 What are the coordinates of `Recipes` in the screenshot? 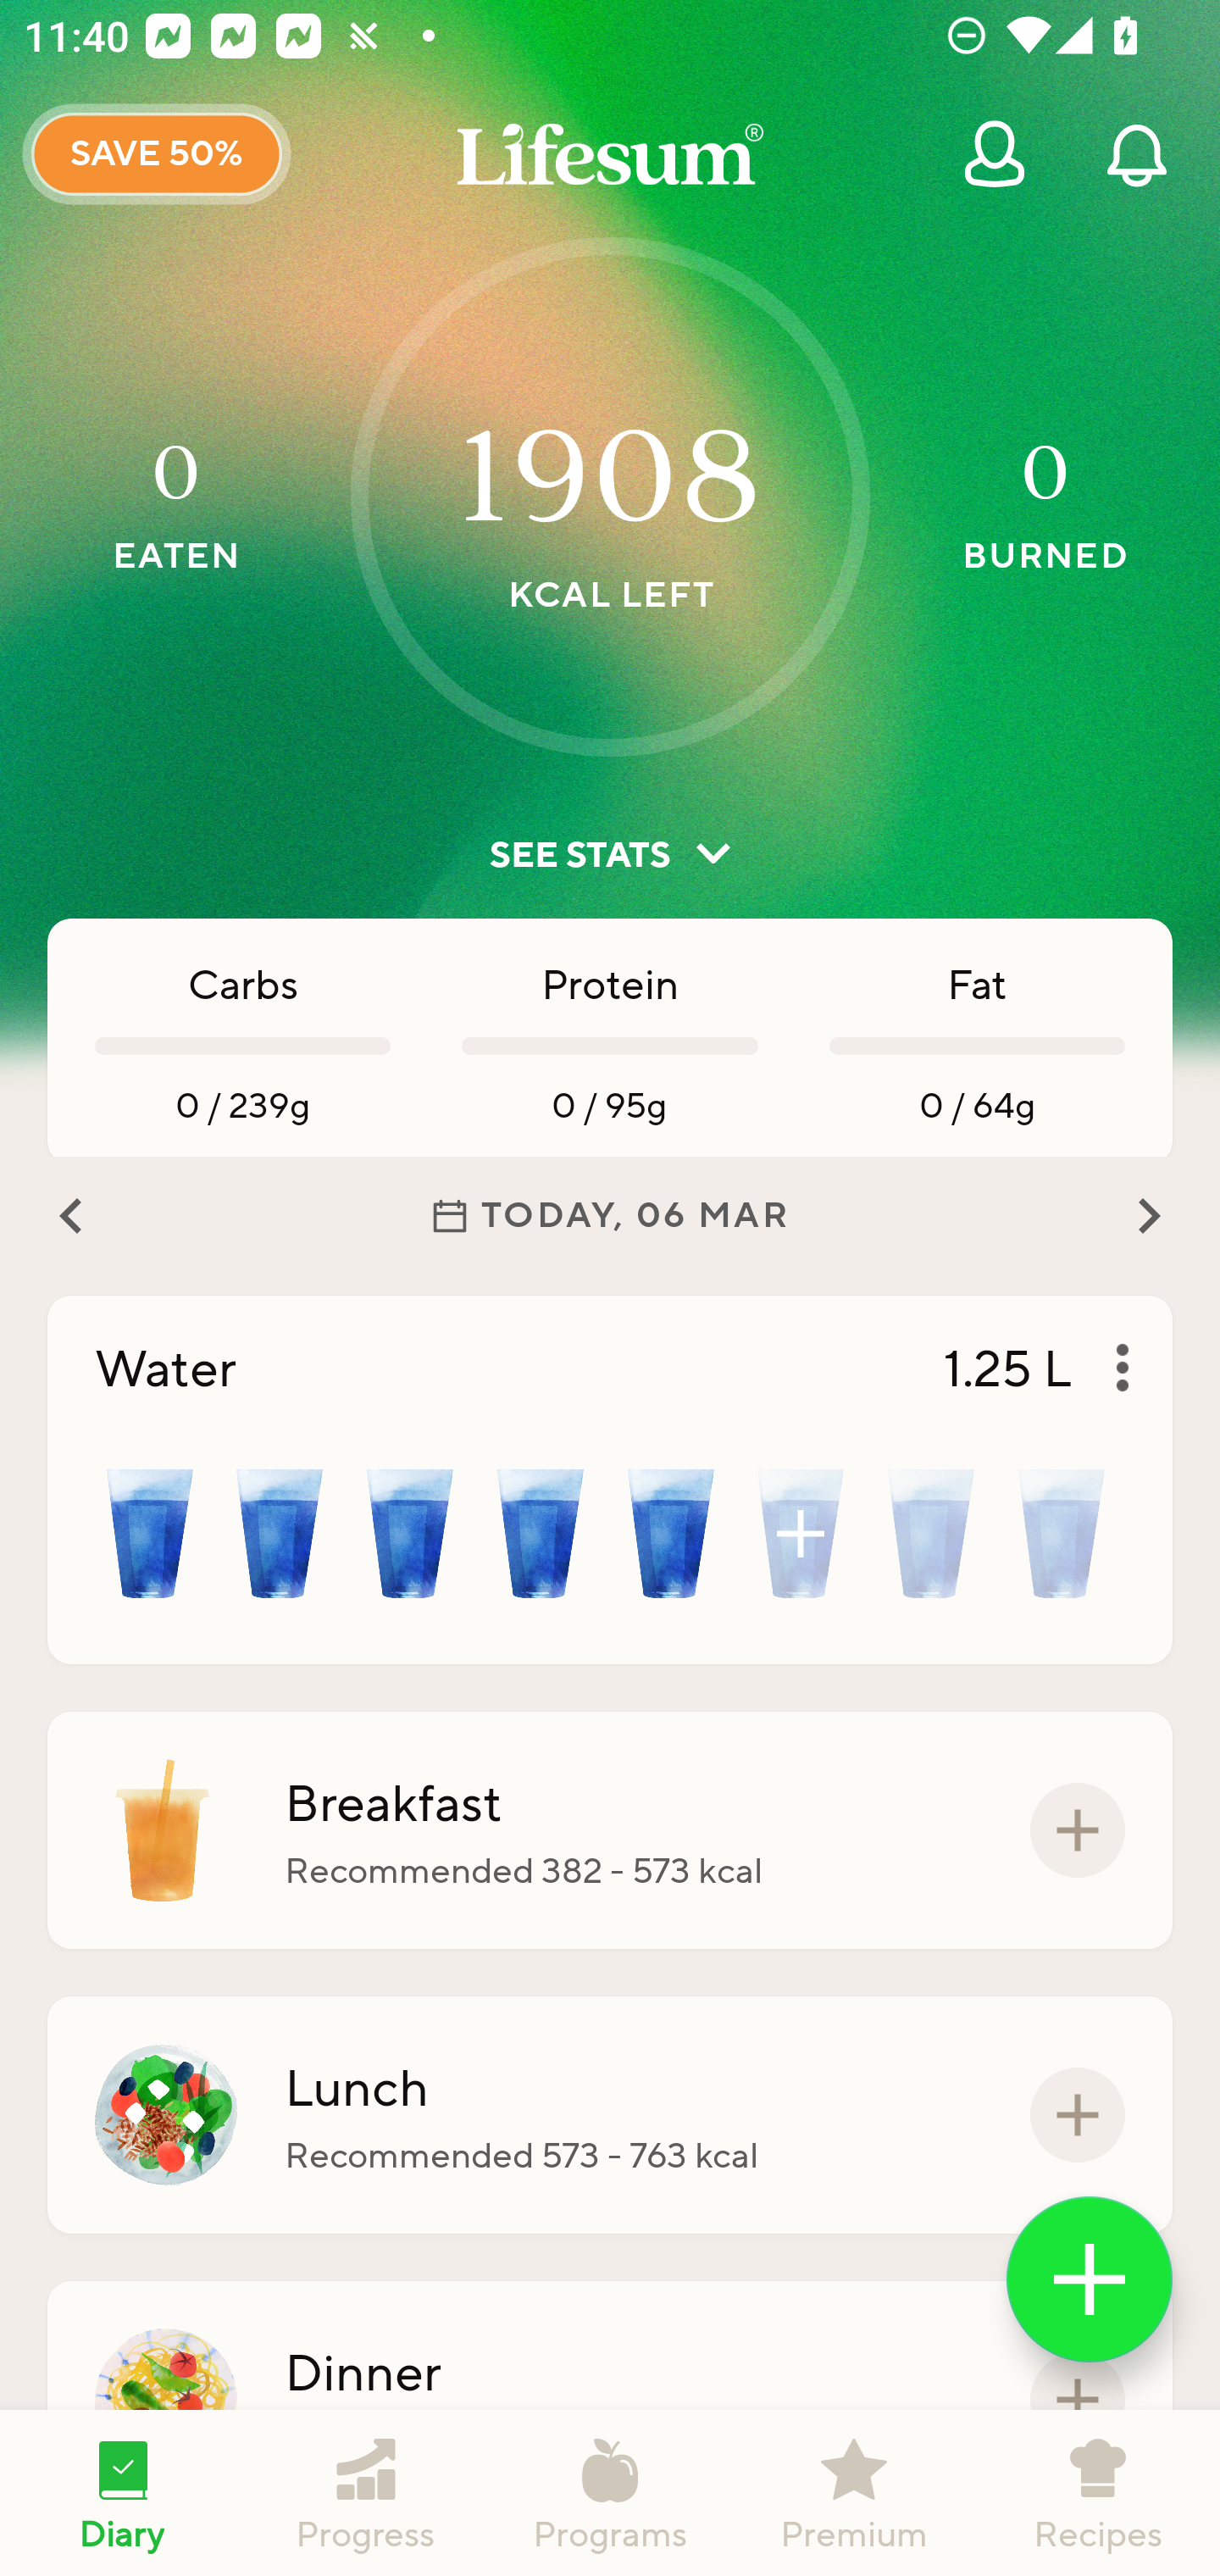 It's located at (1098, 2493).